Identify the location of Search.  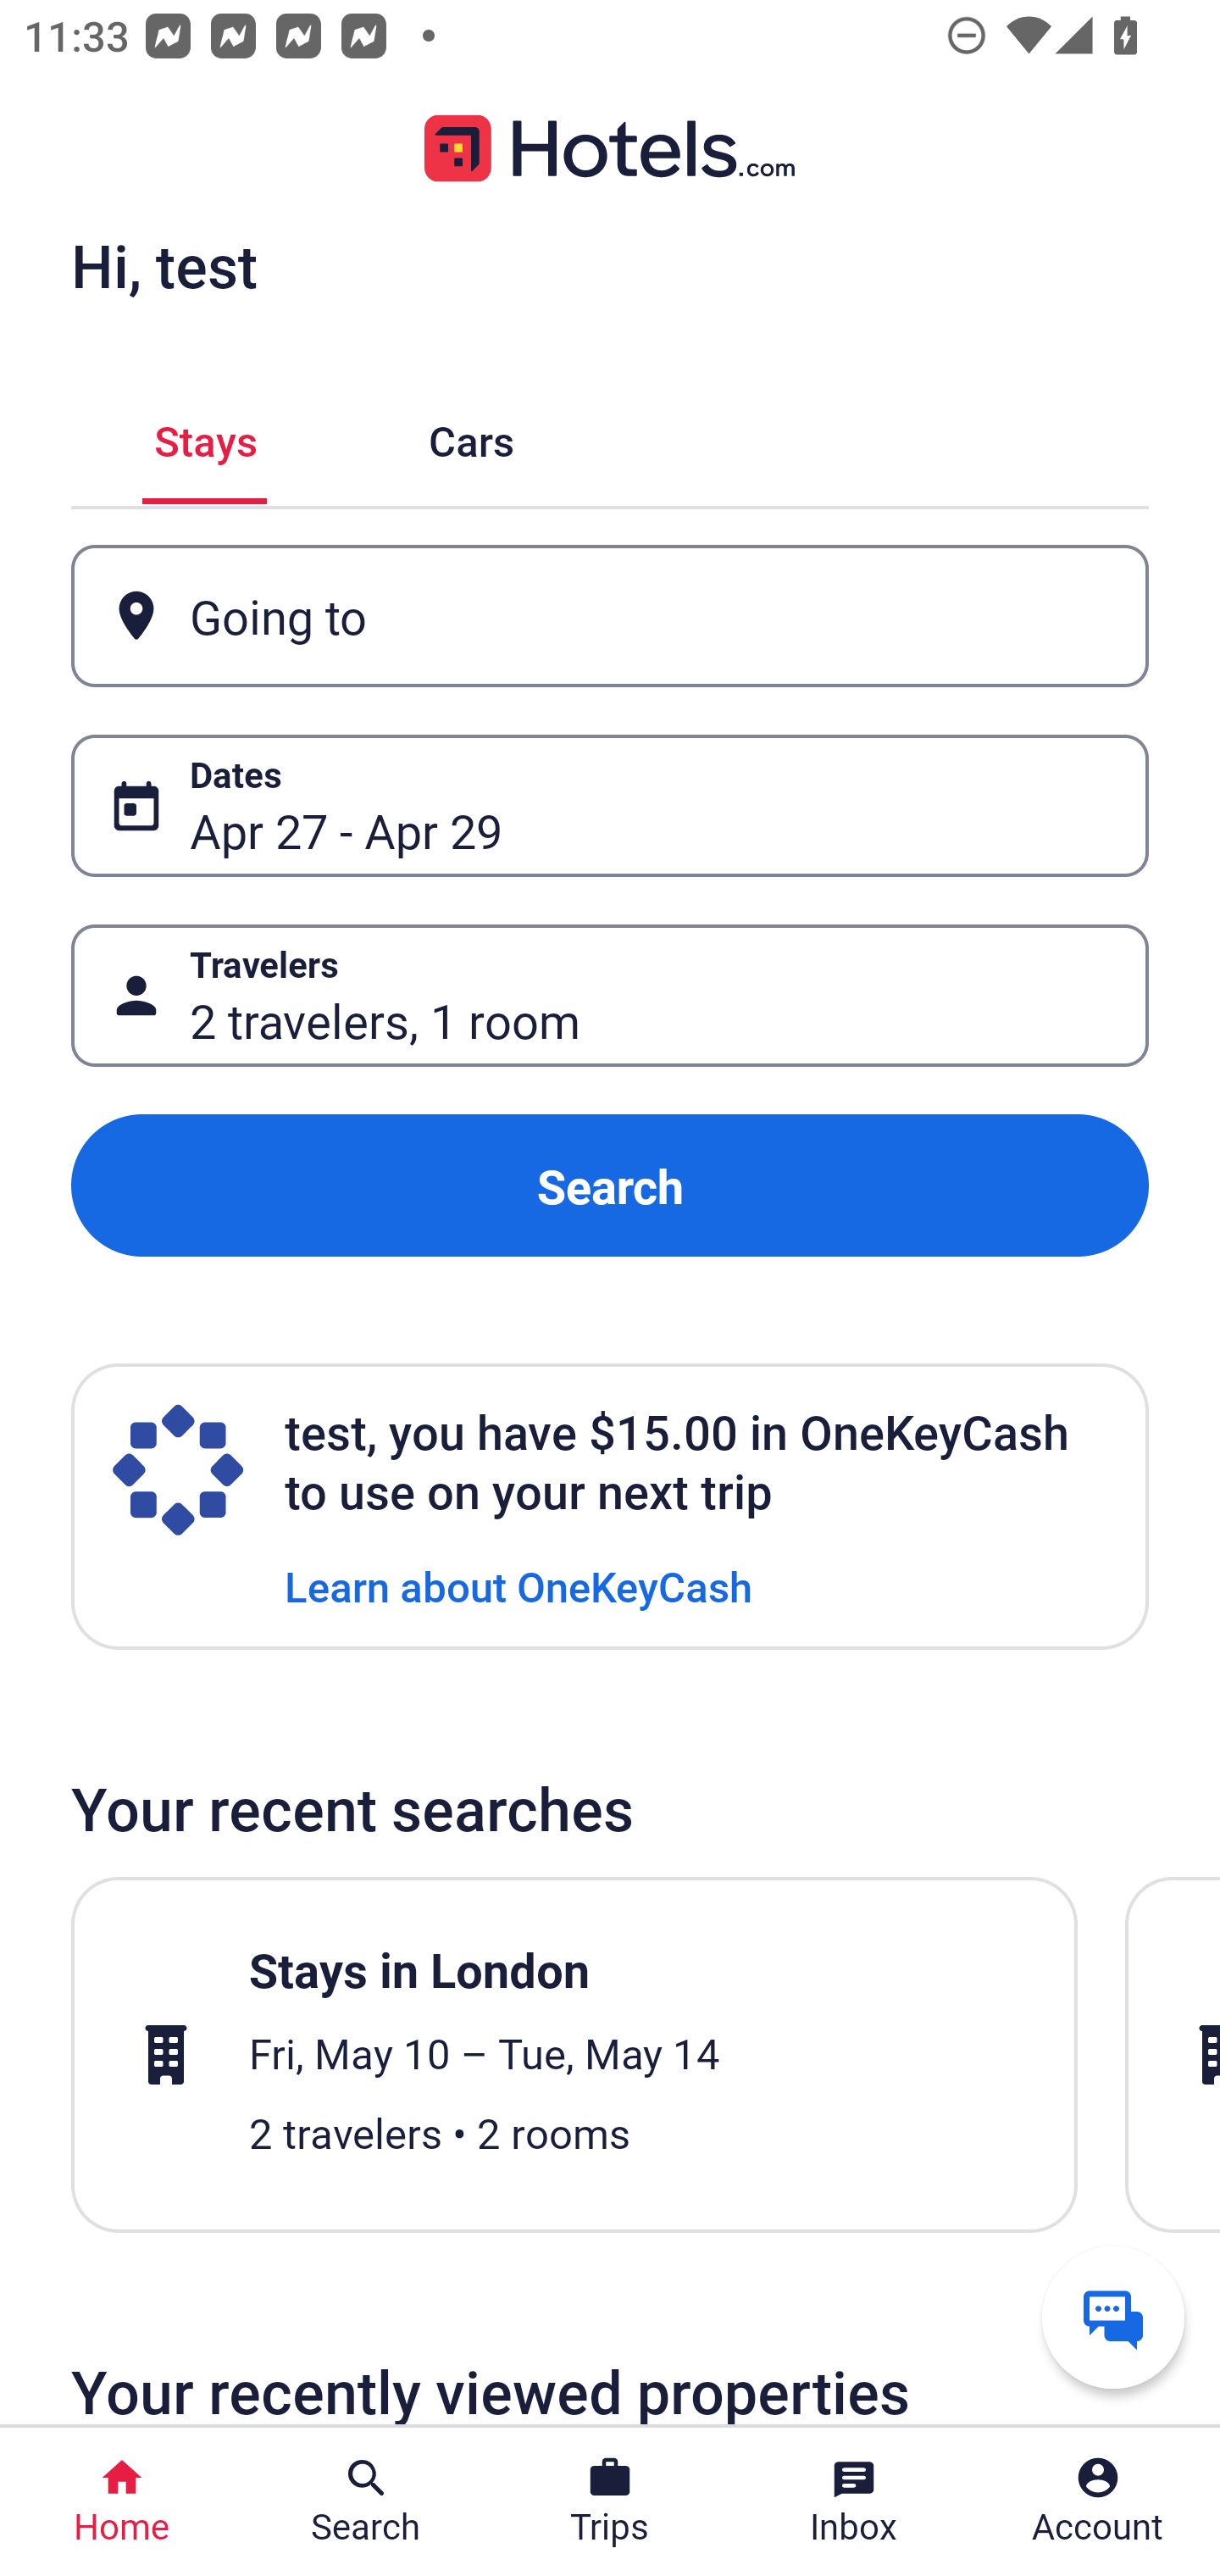
(610, 1186).